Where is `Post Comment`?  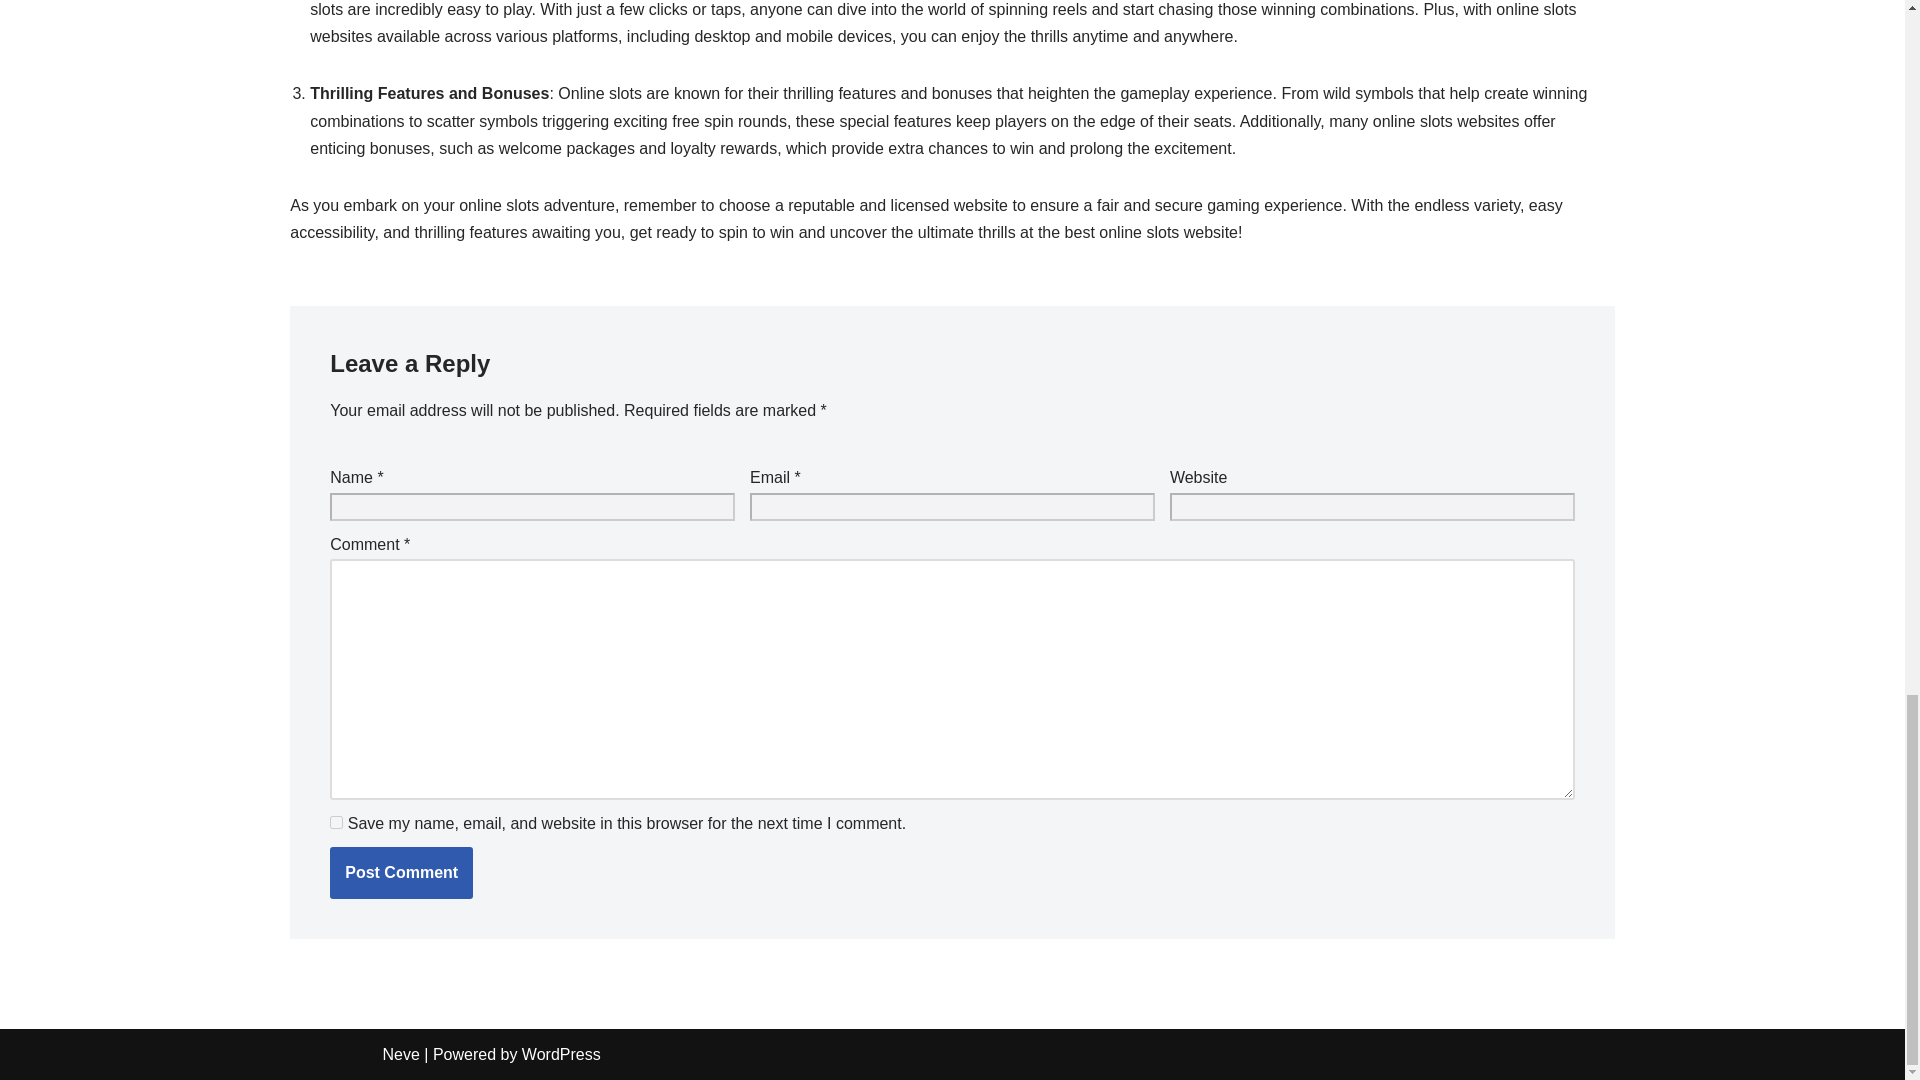
Post Comment is located at coordinates (401, 872).